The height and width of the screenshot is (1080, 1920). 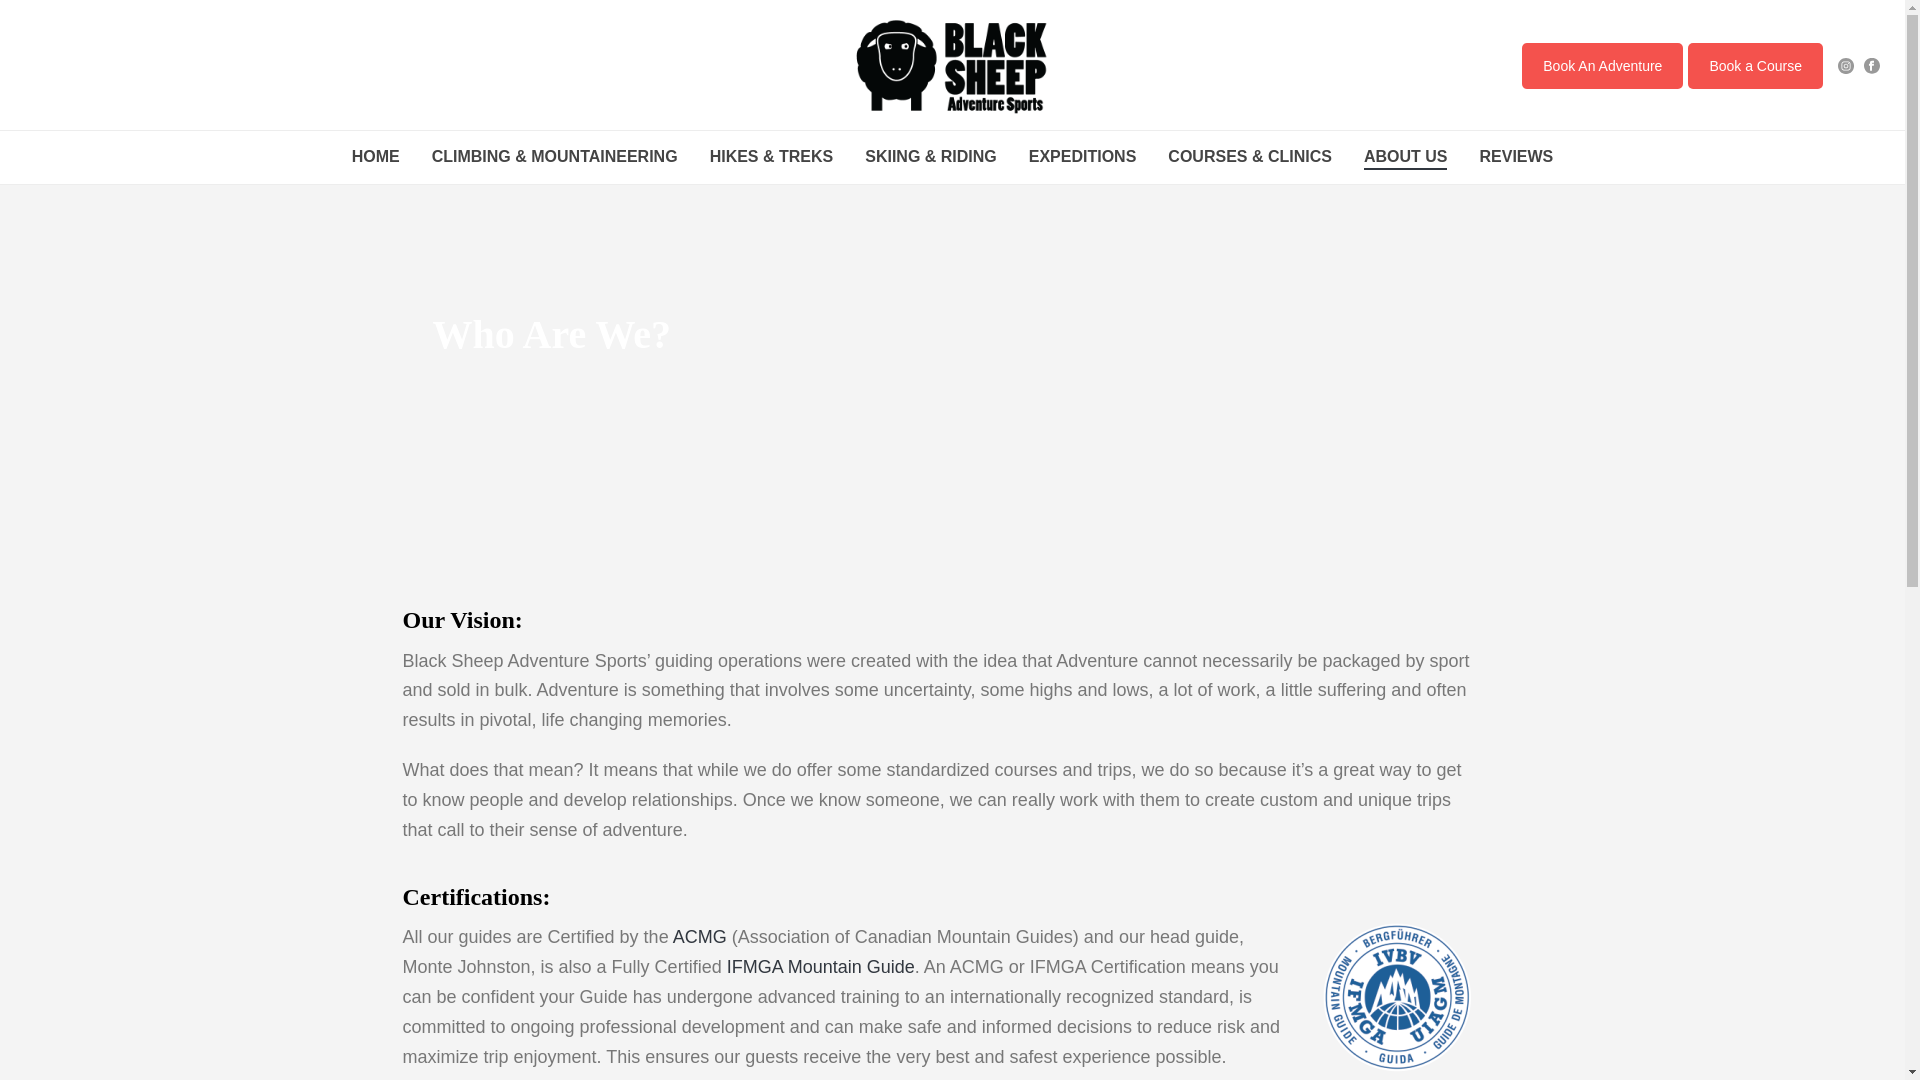 I want to click on ABOUT US, so click(x=1406, y=158).